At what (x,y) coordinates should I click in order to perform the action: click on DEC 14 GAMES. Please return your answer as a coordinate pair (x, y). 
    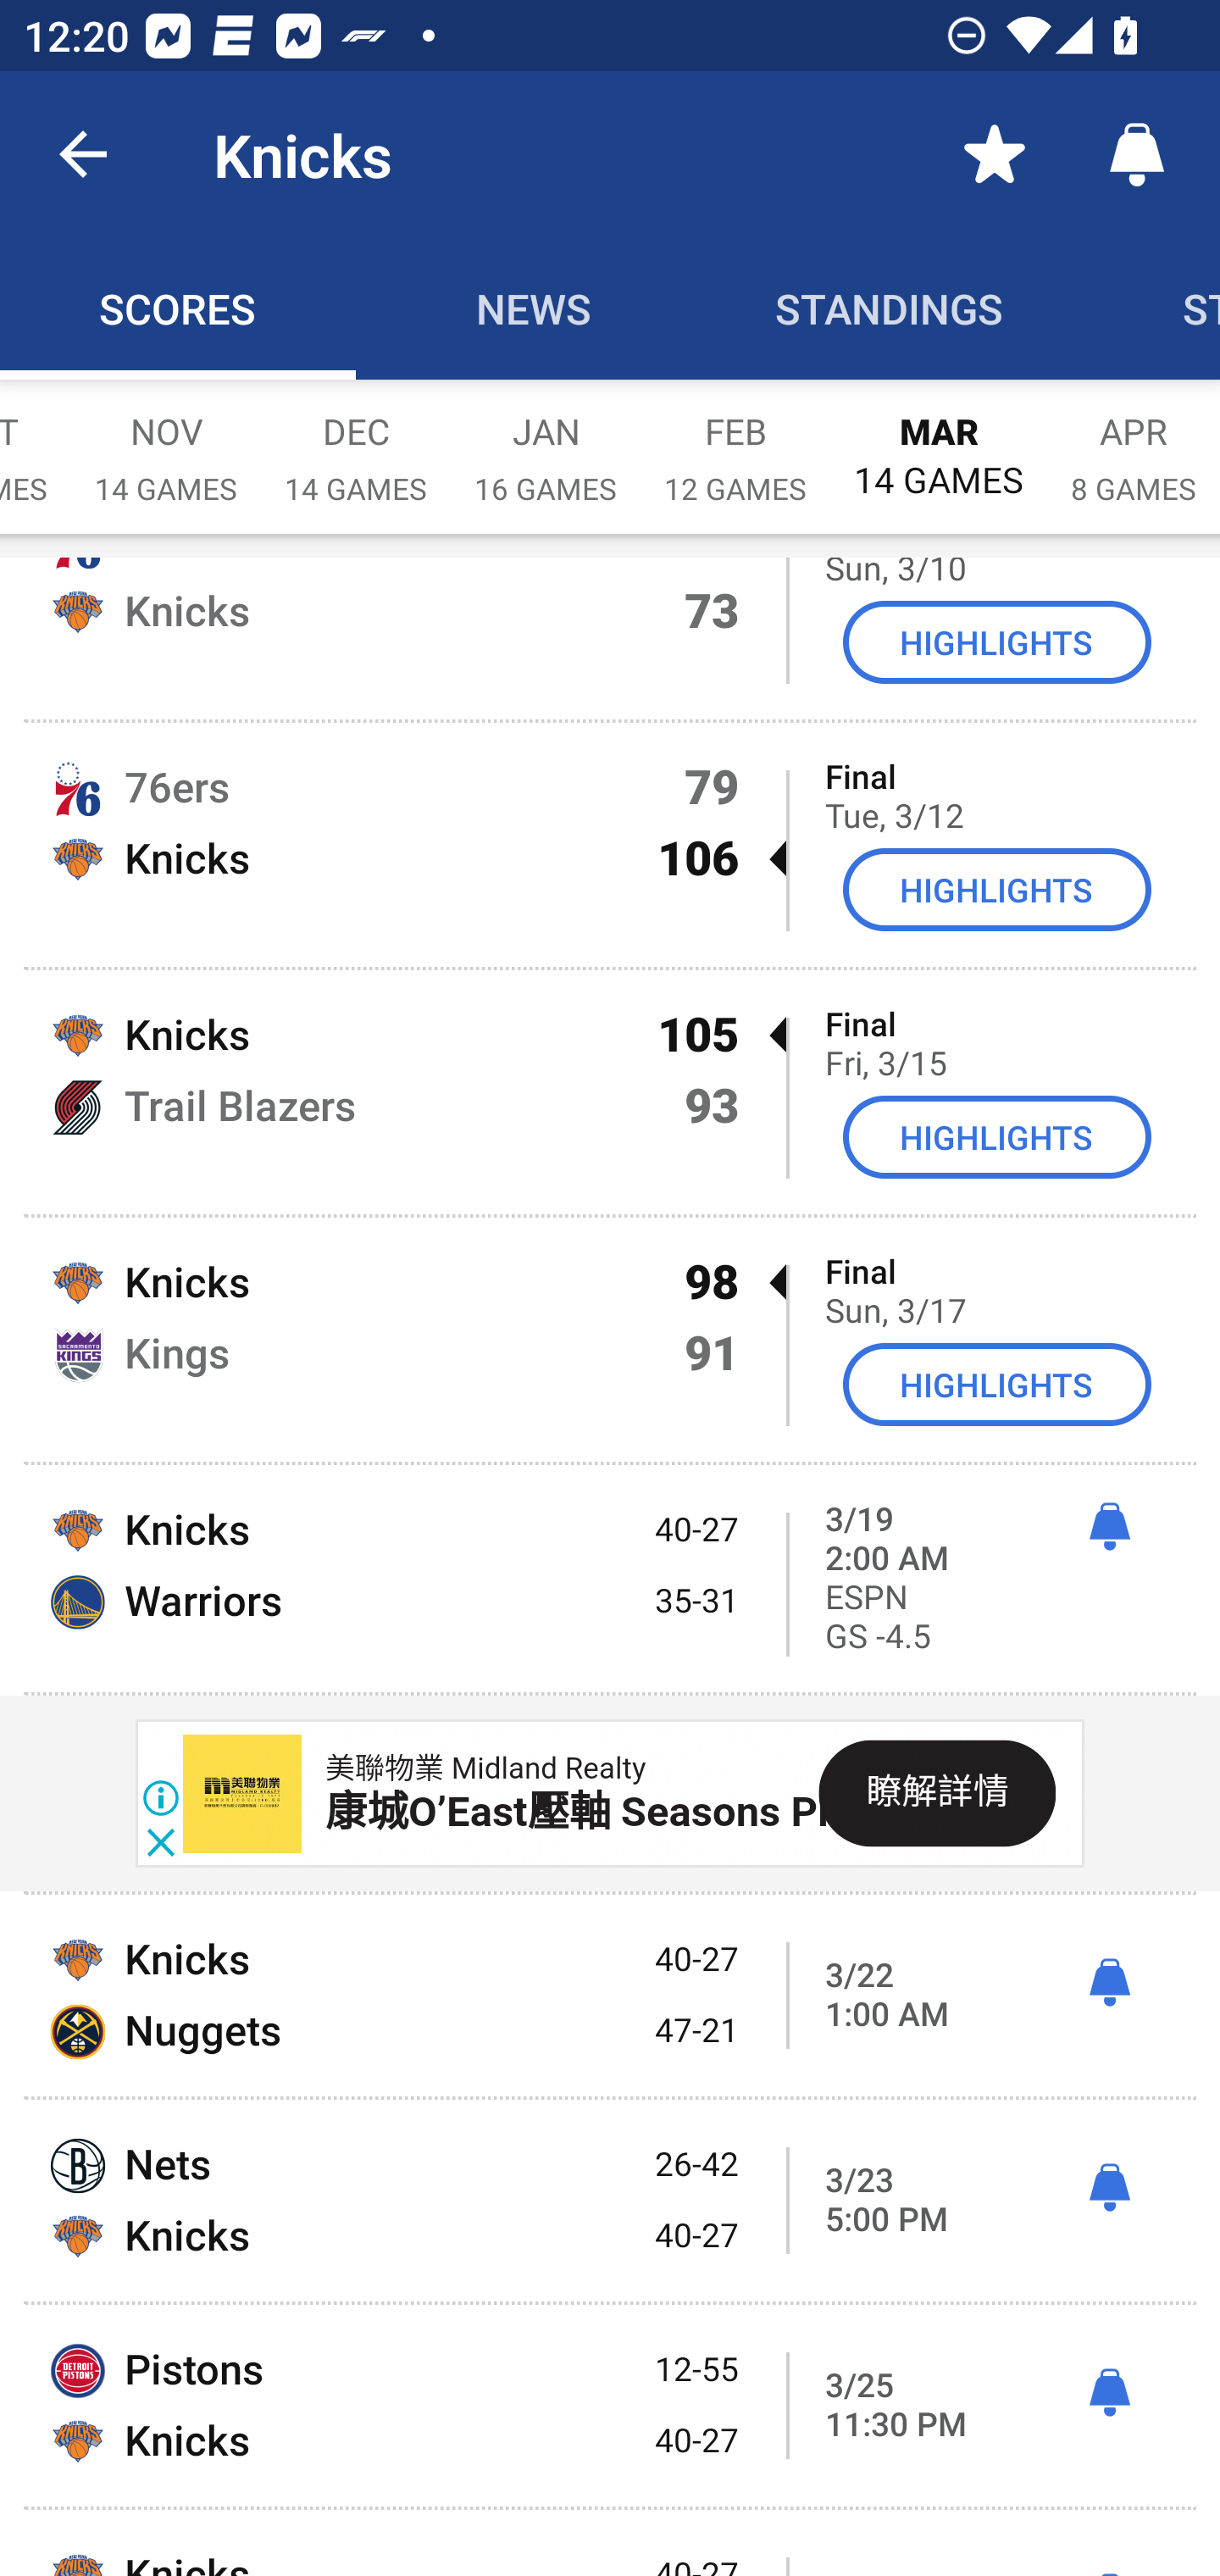
    Looking at the image, I should click on (356, 441).